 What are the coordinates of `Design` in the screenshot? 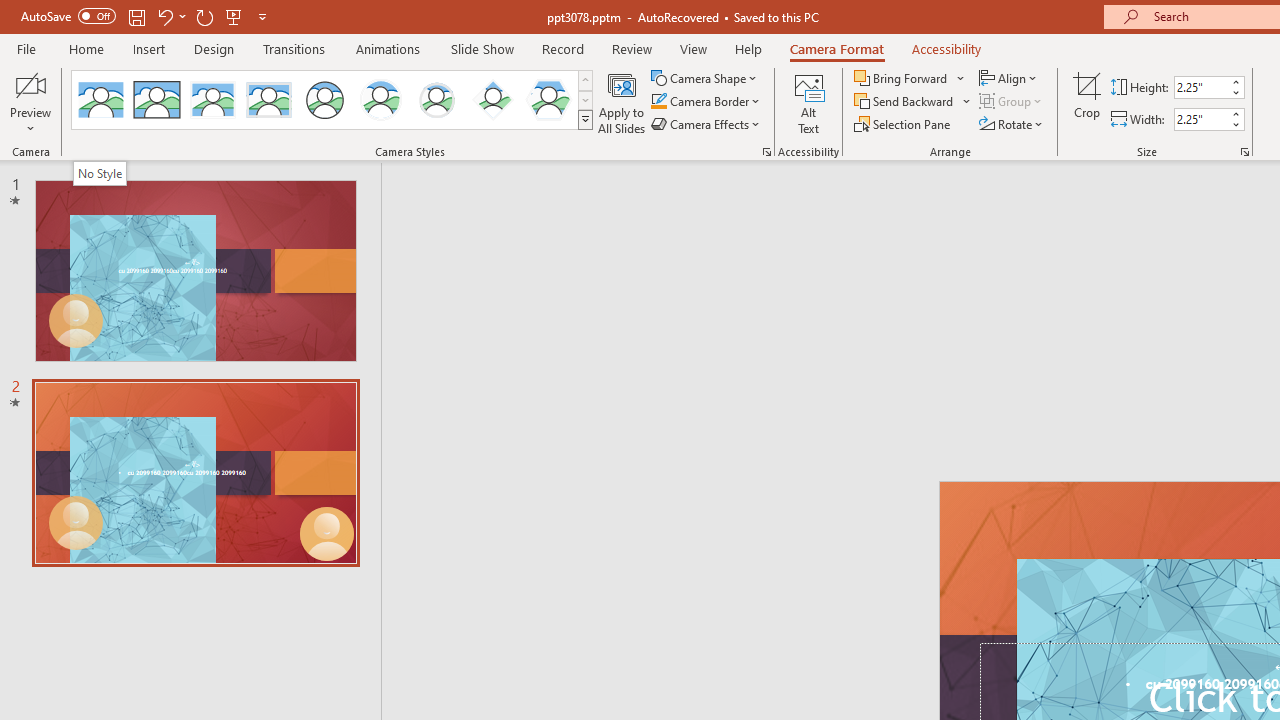 It's located at (214, 48).